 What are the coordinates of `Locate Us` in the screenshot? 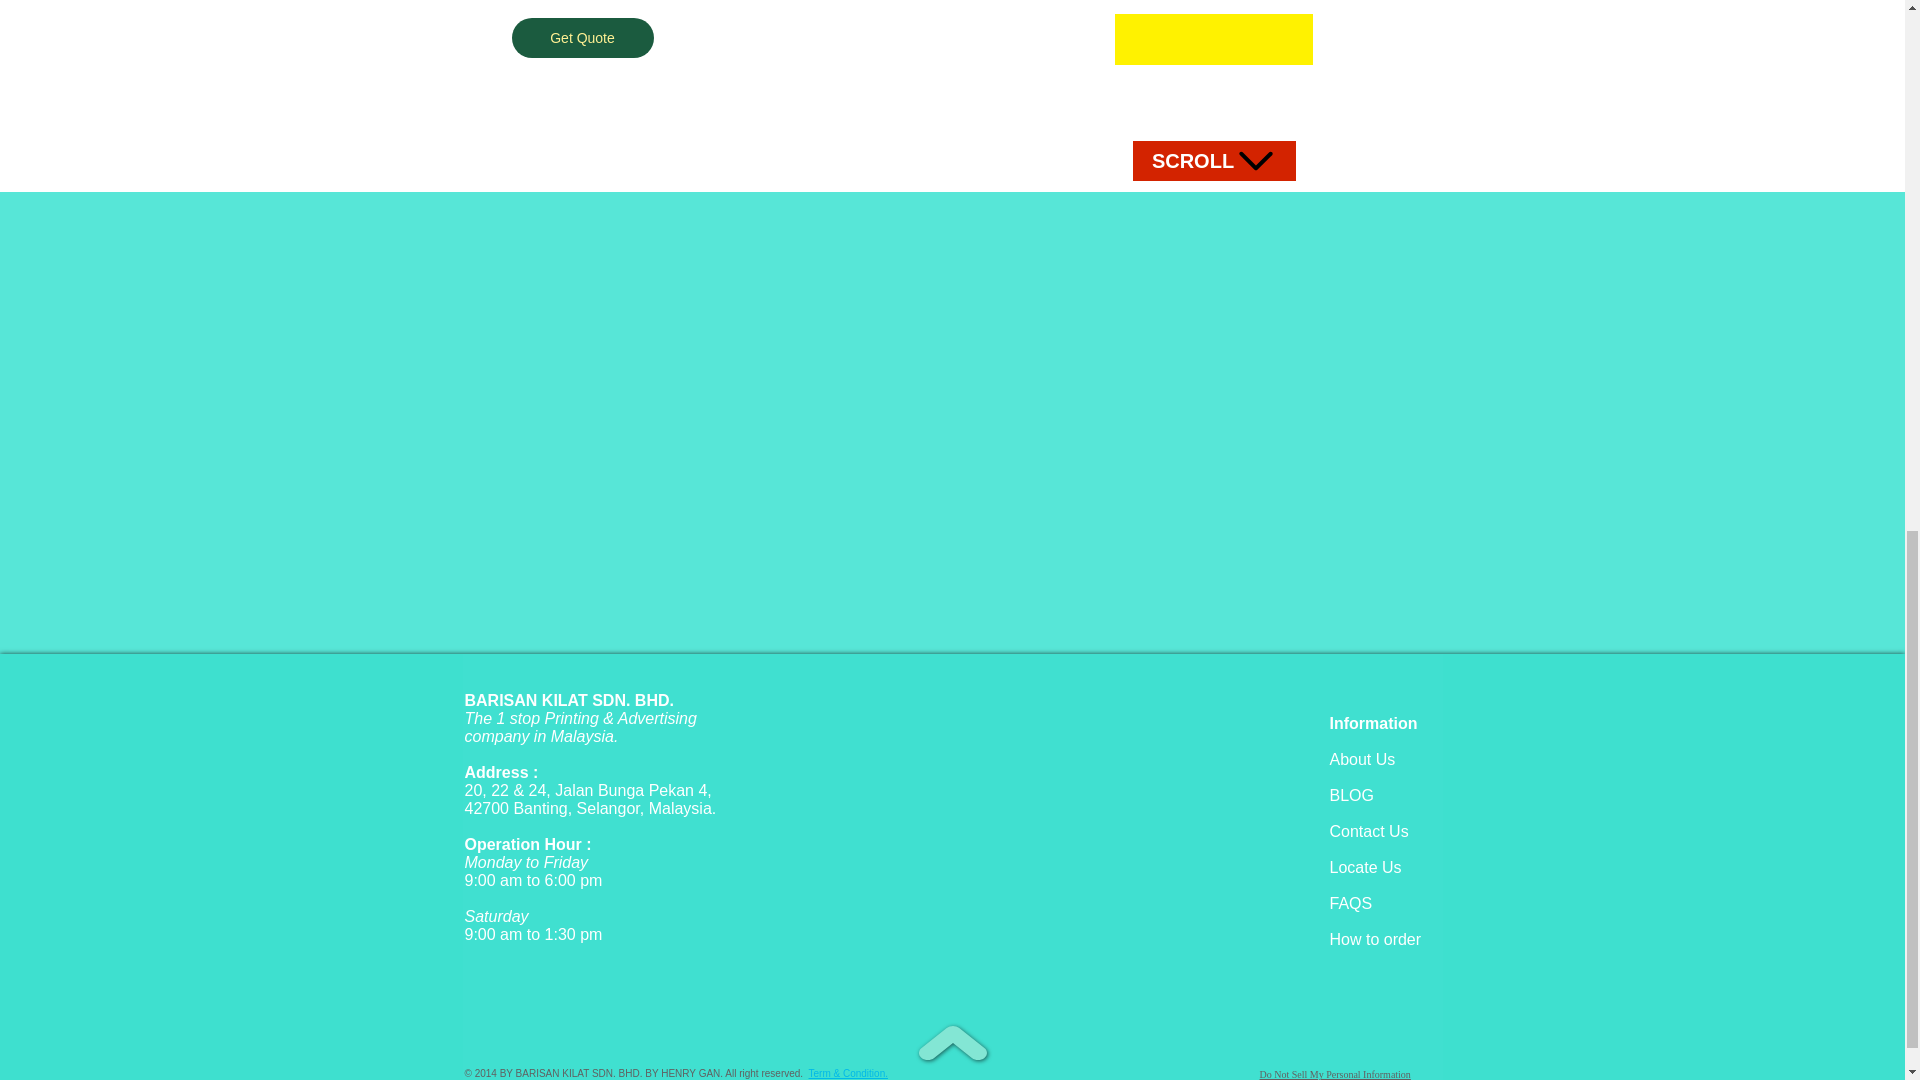 It's located at (1366, 866).